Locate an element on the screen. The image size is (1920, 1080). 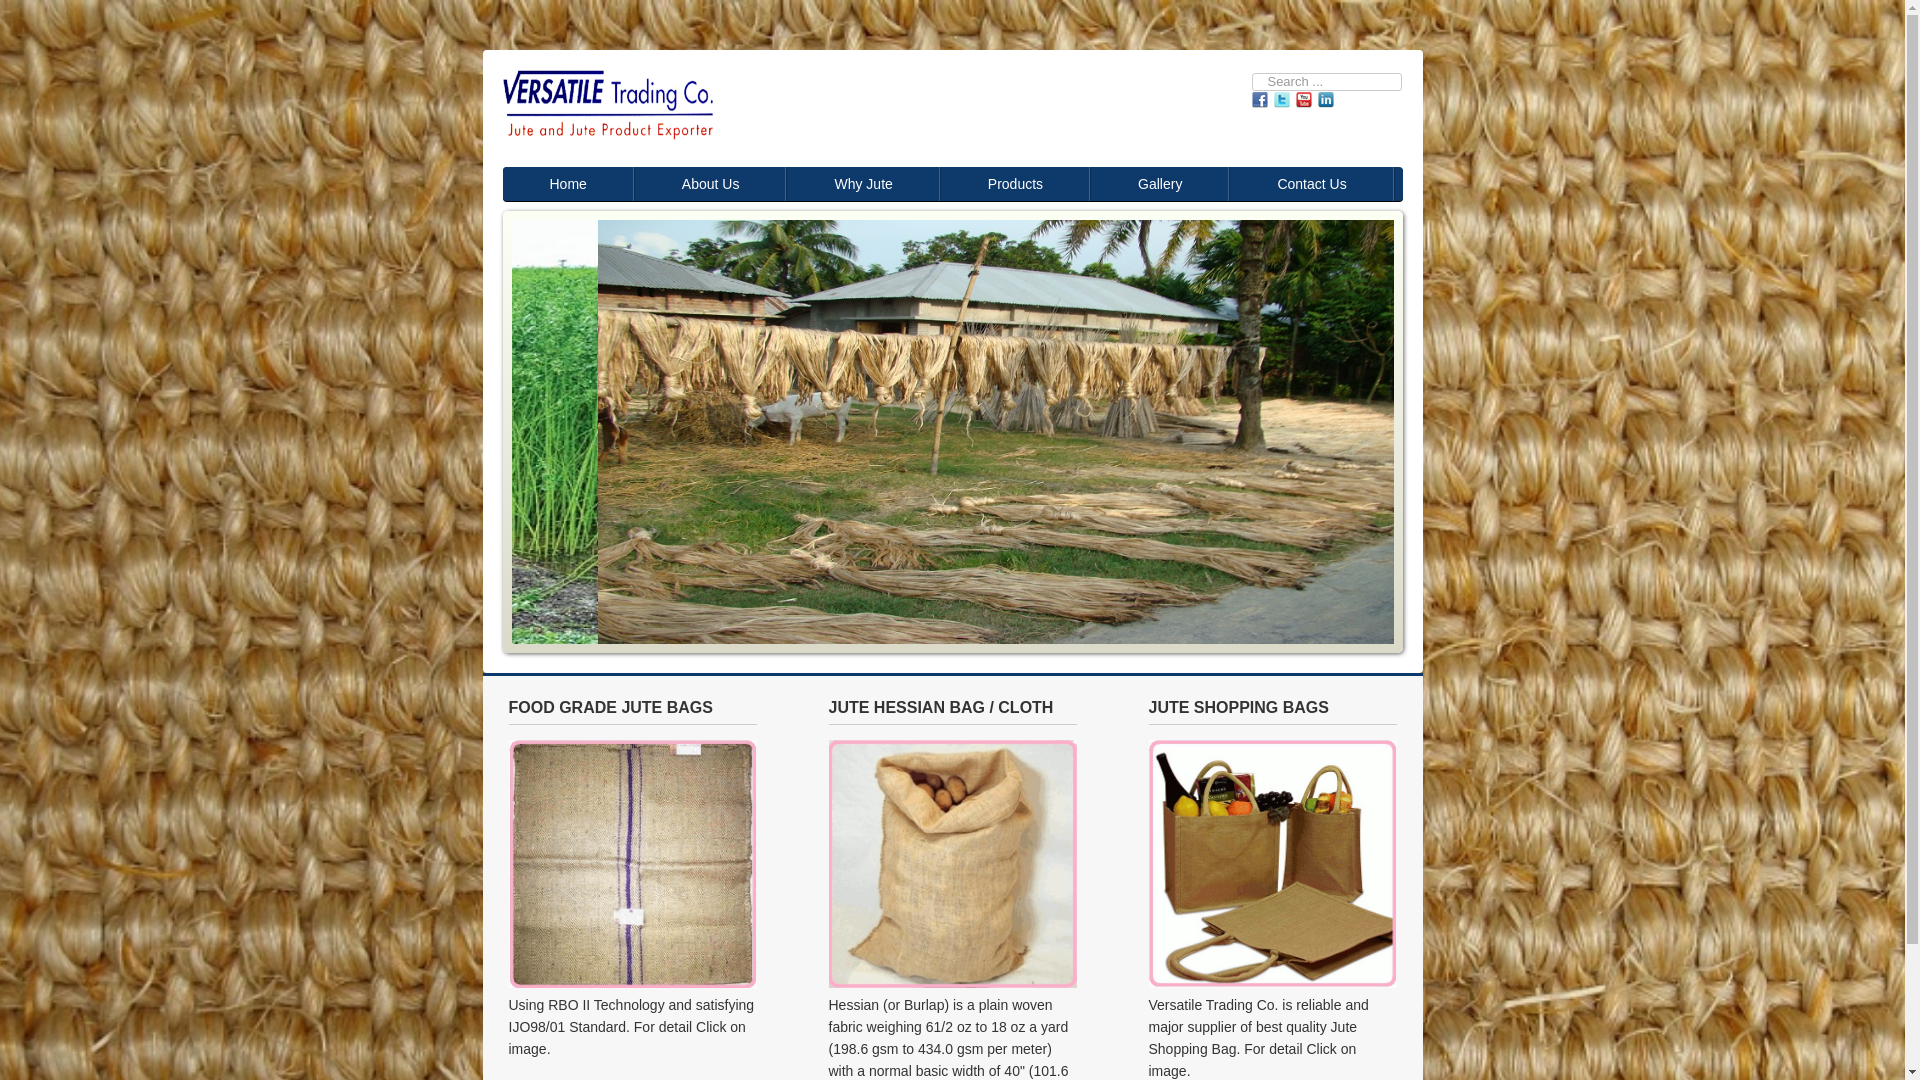
Linkedin is located at coordinates (1326, 100).